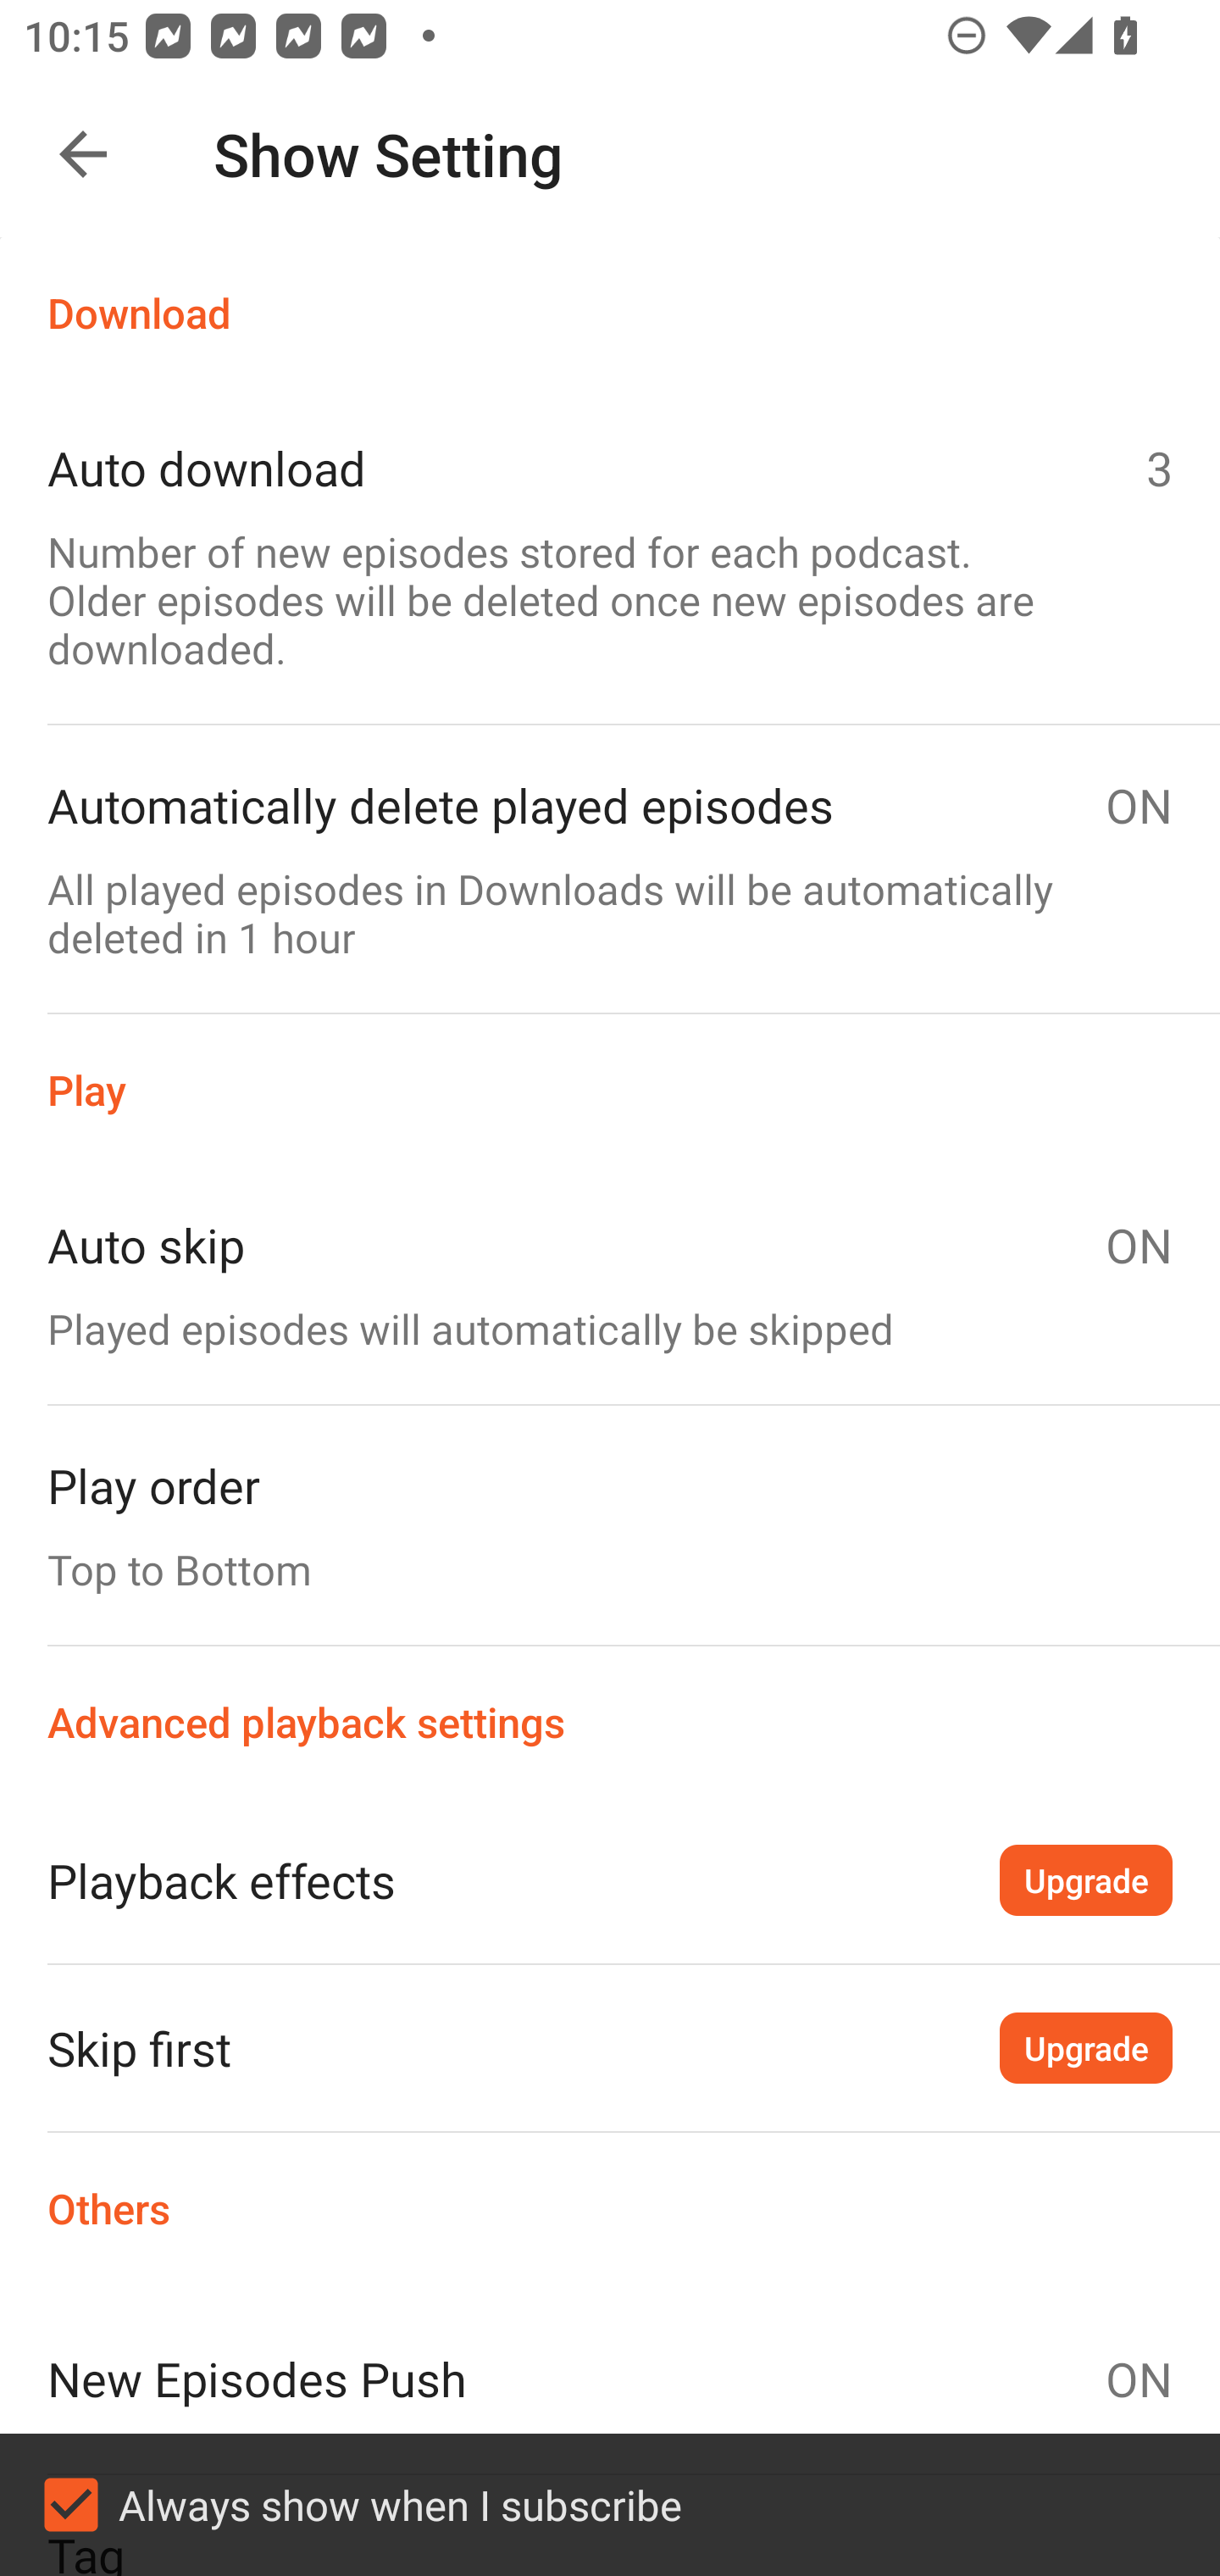 This screenshot has height=2576, width=1220. I want to click on Skip first Upgrade, so click(610, 2047).